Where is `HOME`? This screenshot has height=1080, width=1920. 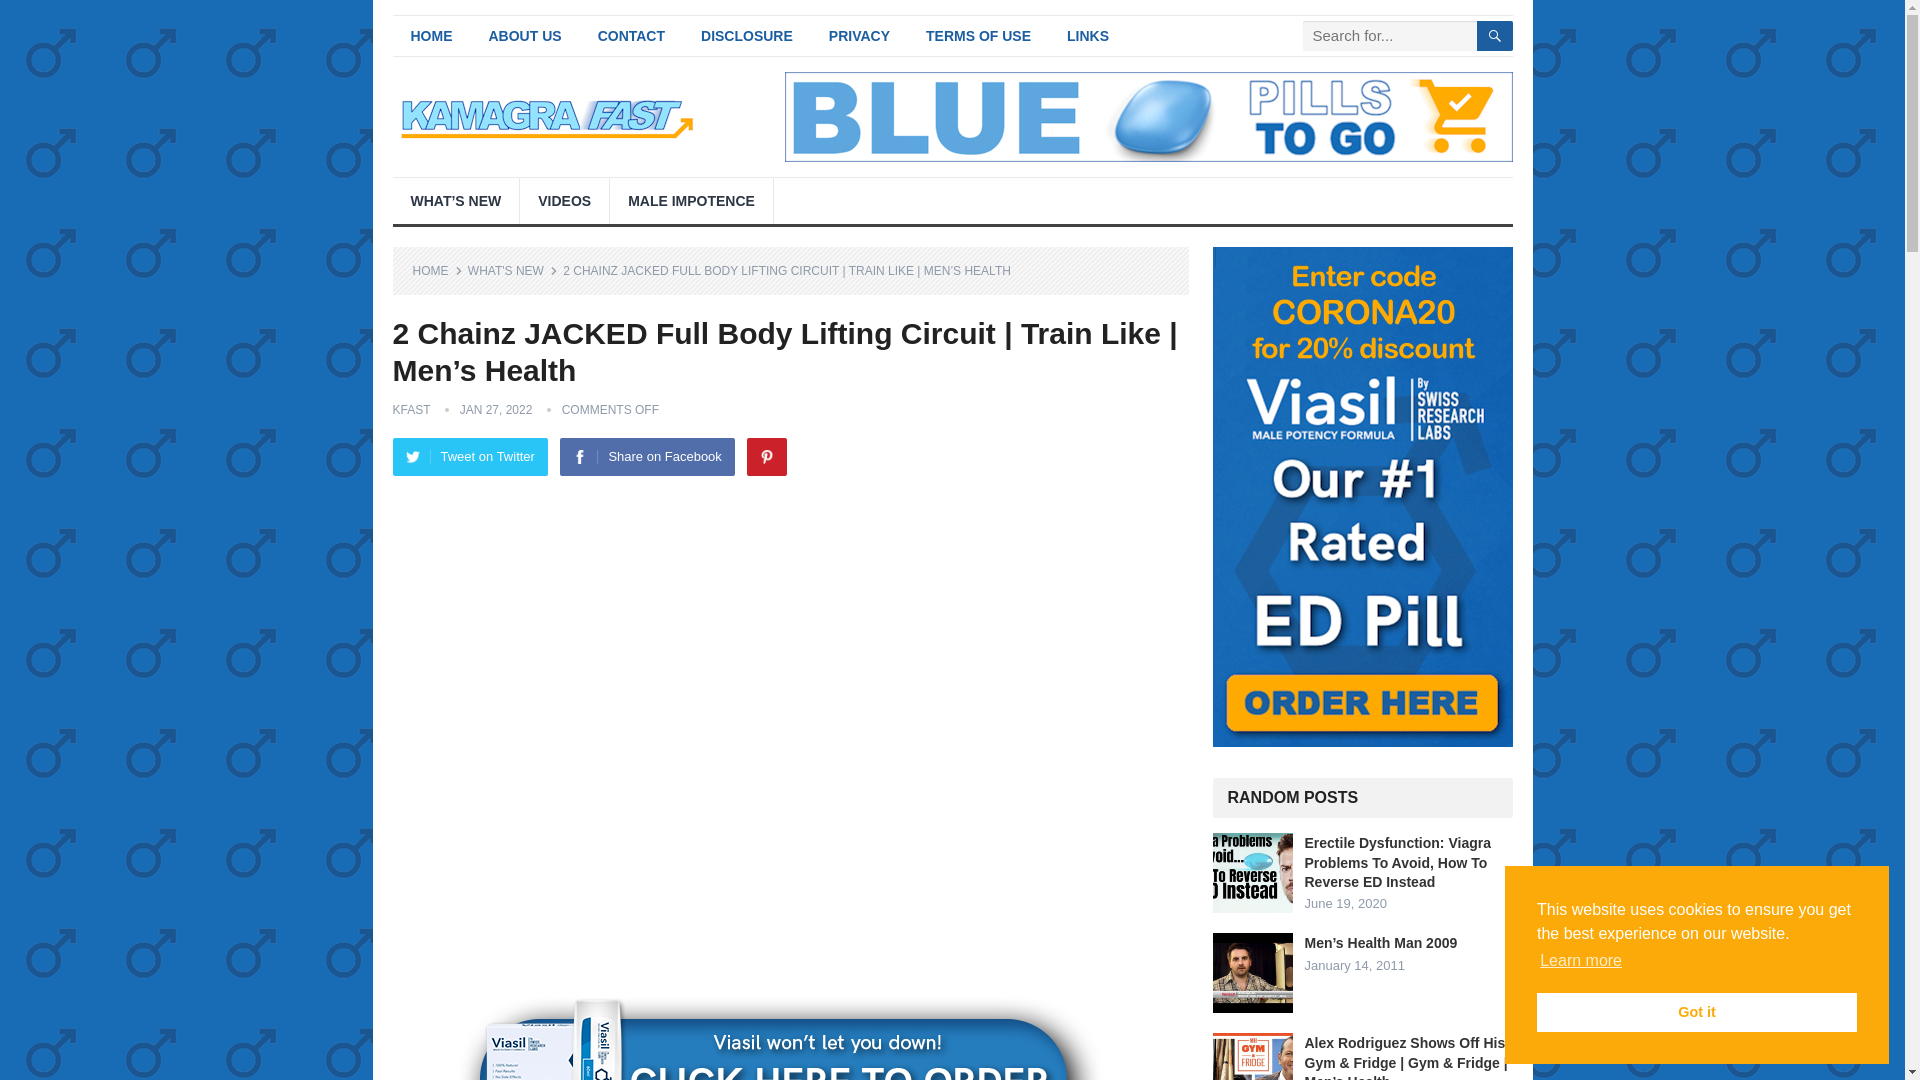 HOME is located at coordinates (430, 36).